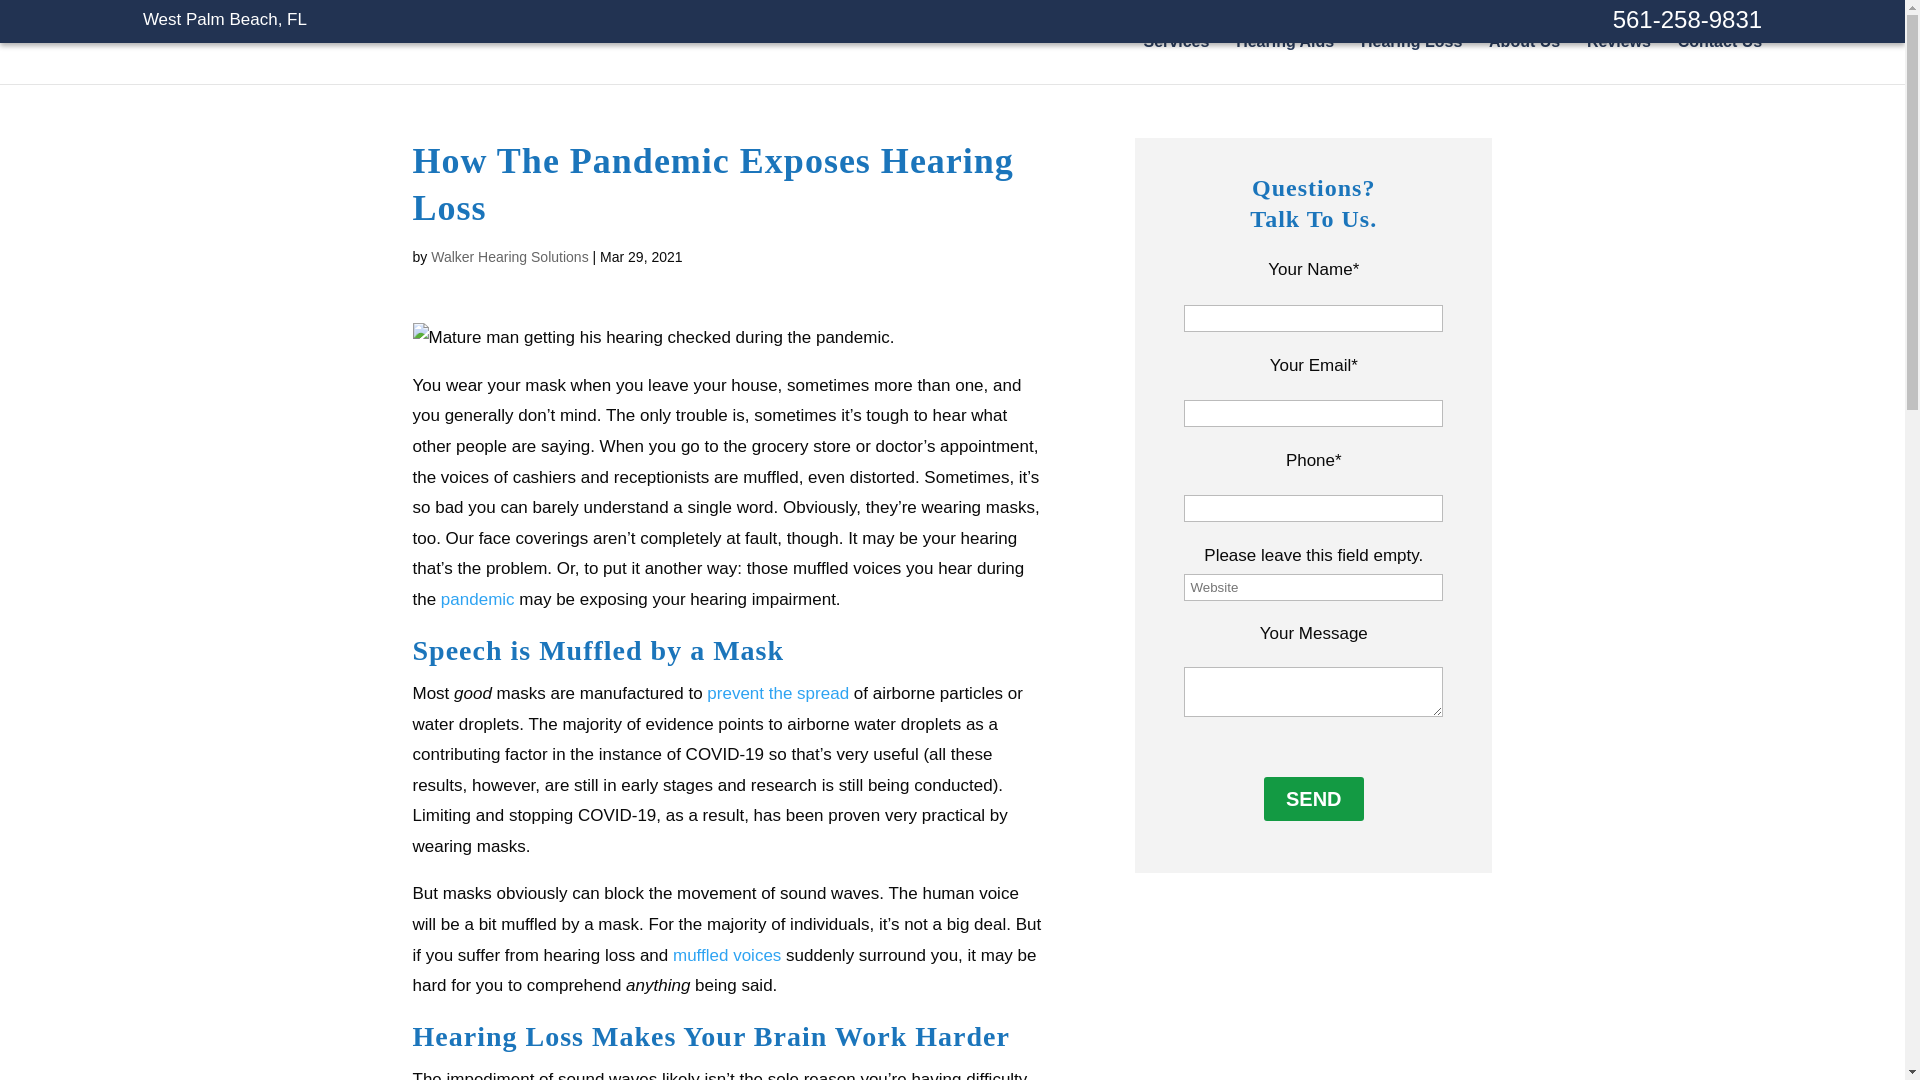 This screenshot has width=1920, height=1080. I want to click on West Palm Beach, FL, so click(224, 19).